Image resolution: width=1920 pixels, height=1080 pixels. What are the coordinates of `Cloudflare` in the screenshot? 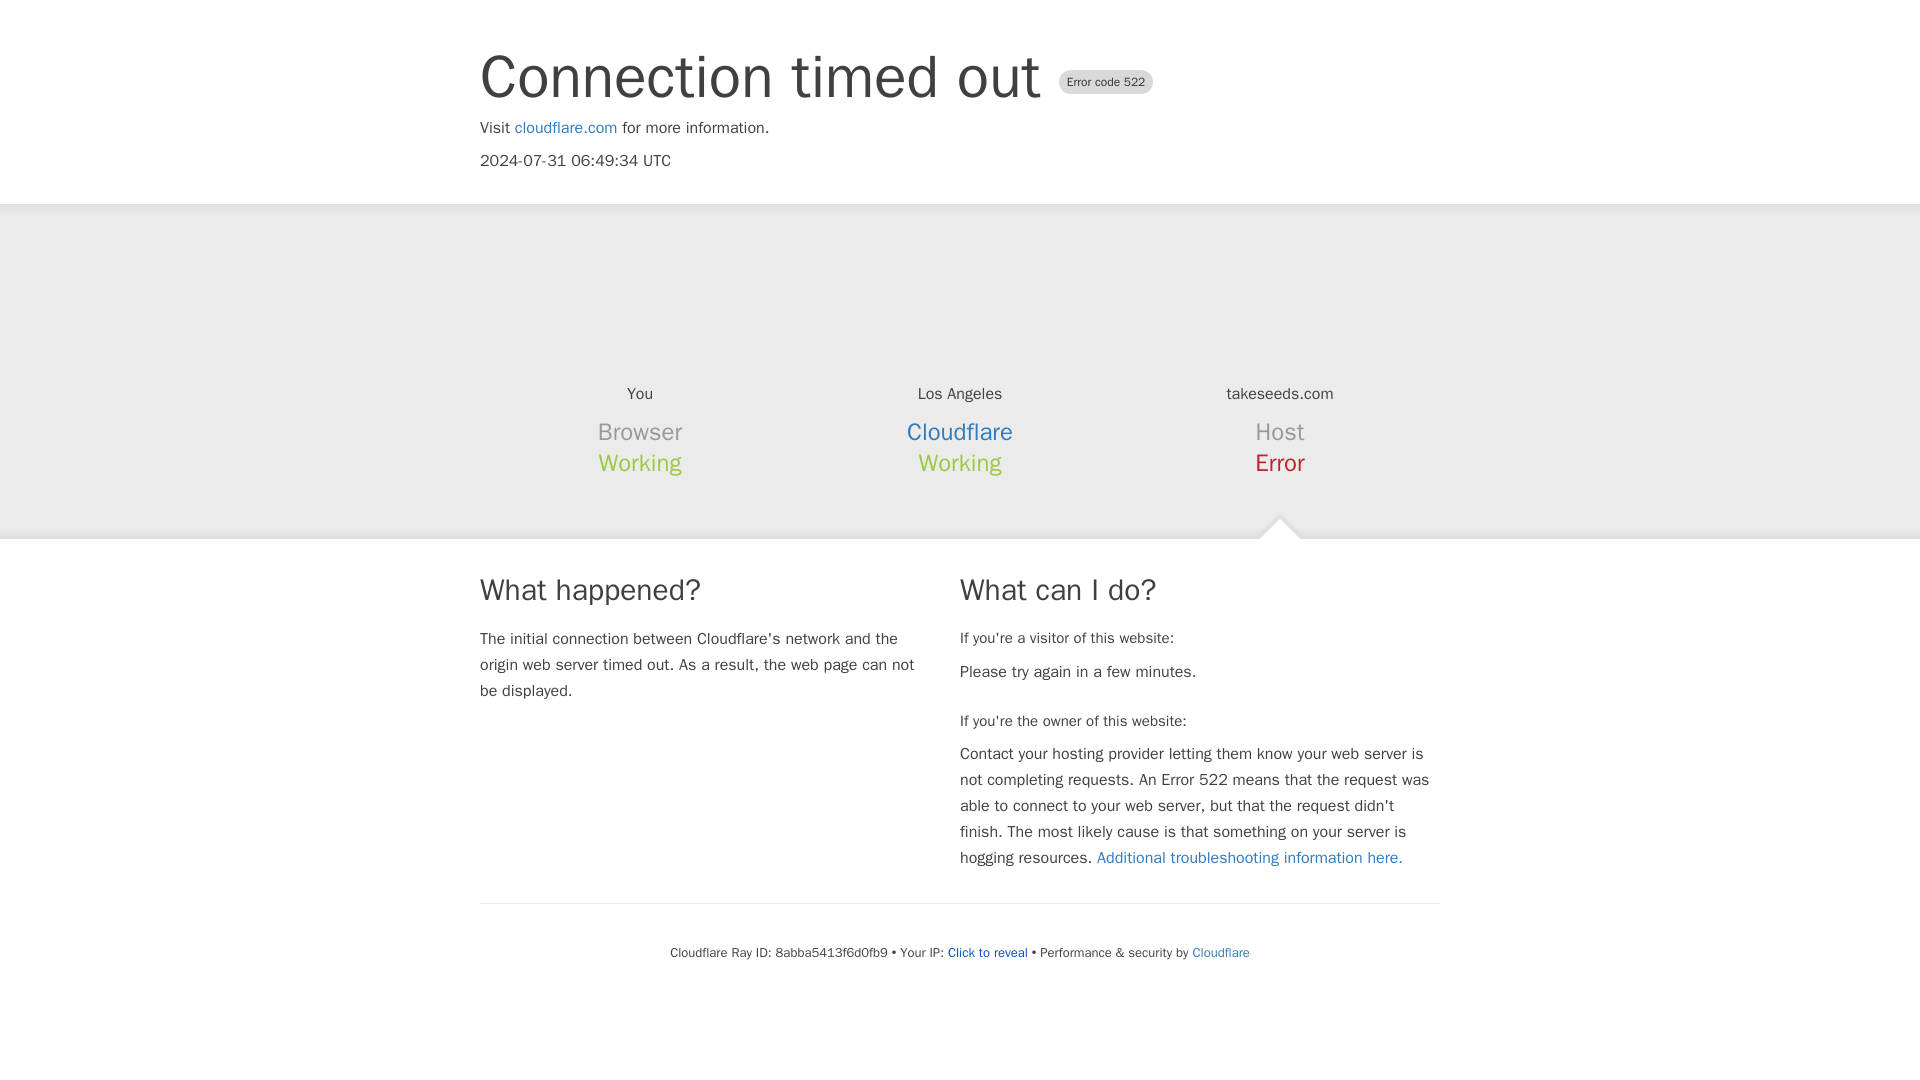 It's located at (1220, 952).